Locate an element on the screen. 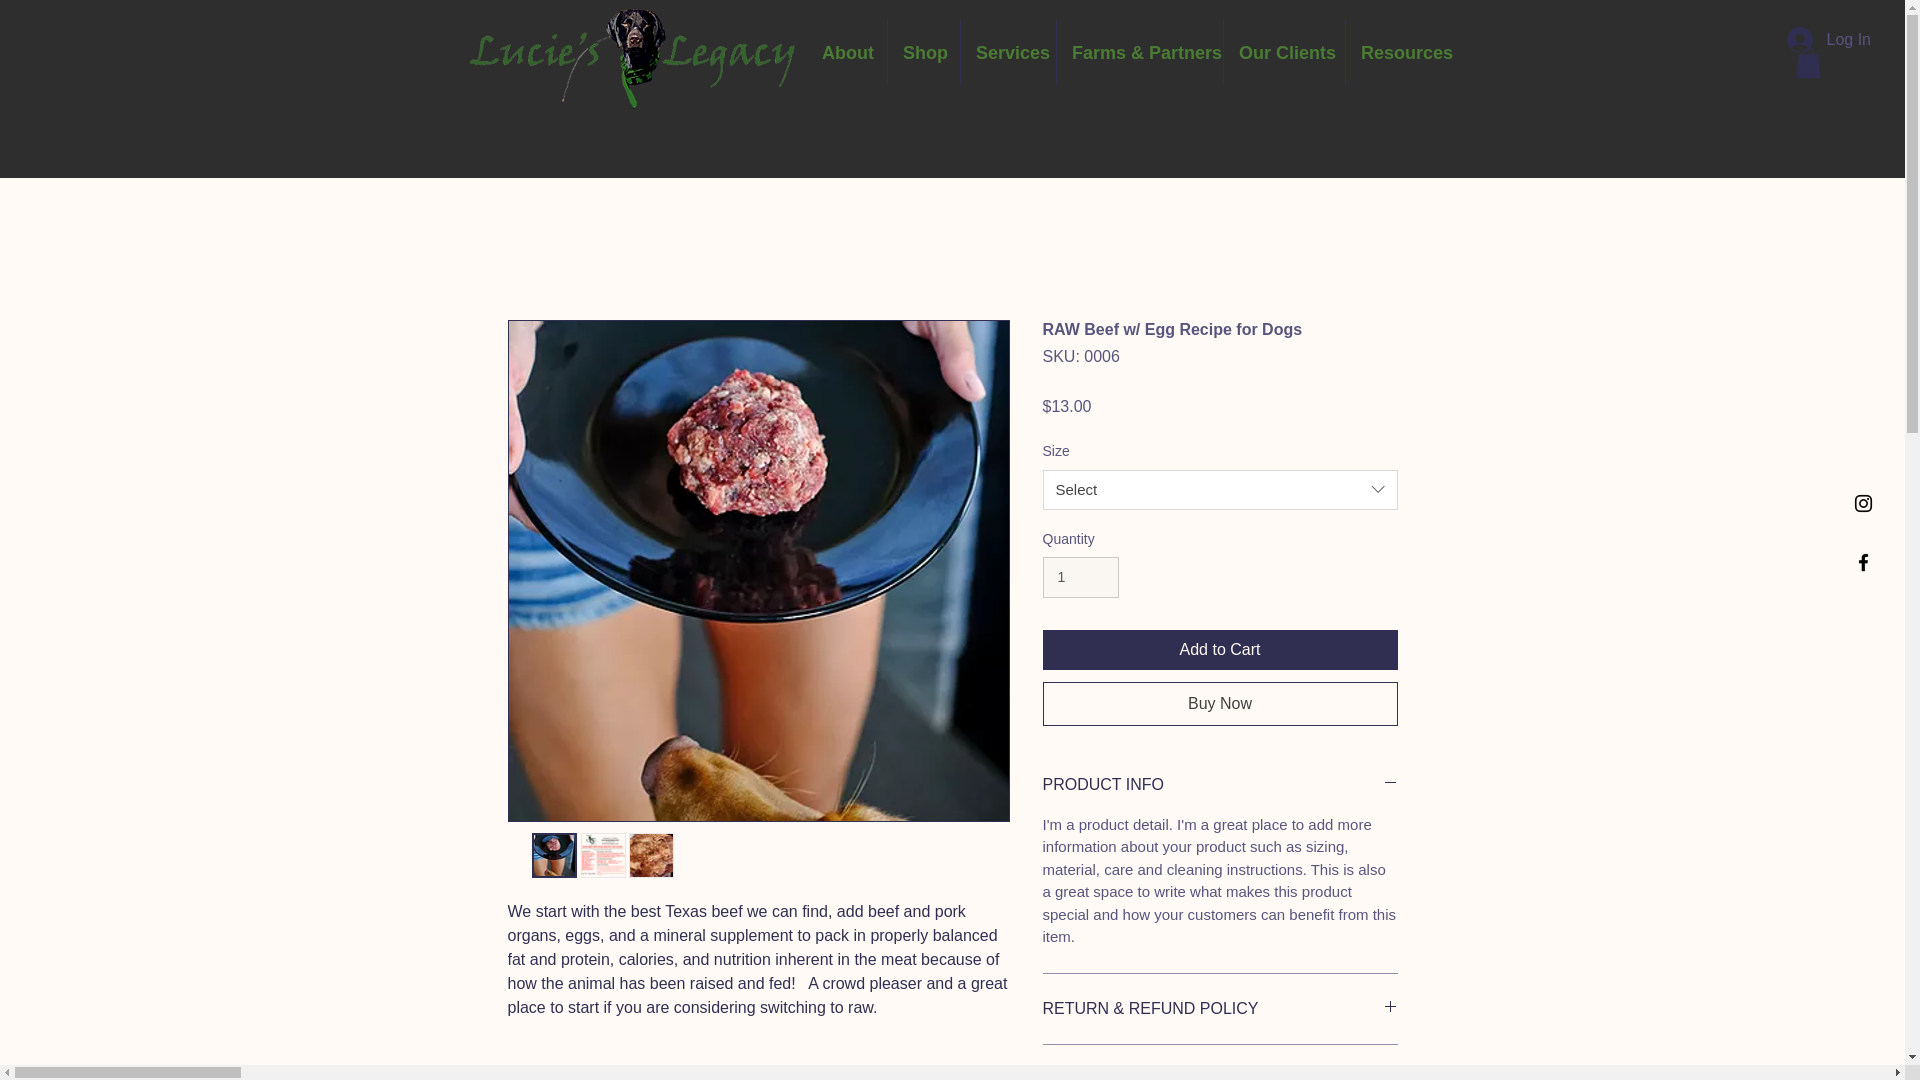 Image resolution: width=1920 pixels, height=1080 pixels. SHIPPING INFO is located at coordinates (1220, 1074).